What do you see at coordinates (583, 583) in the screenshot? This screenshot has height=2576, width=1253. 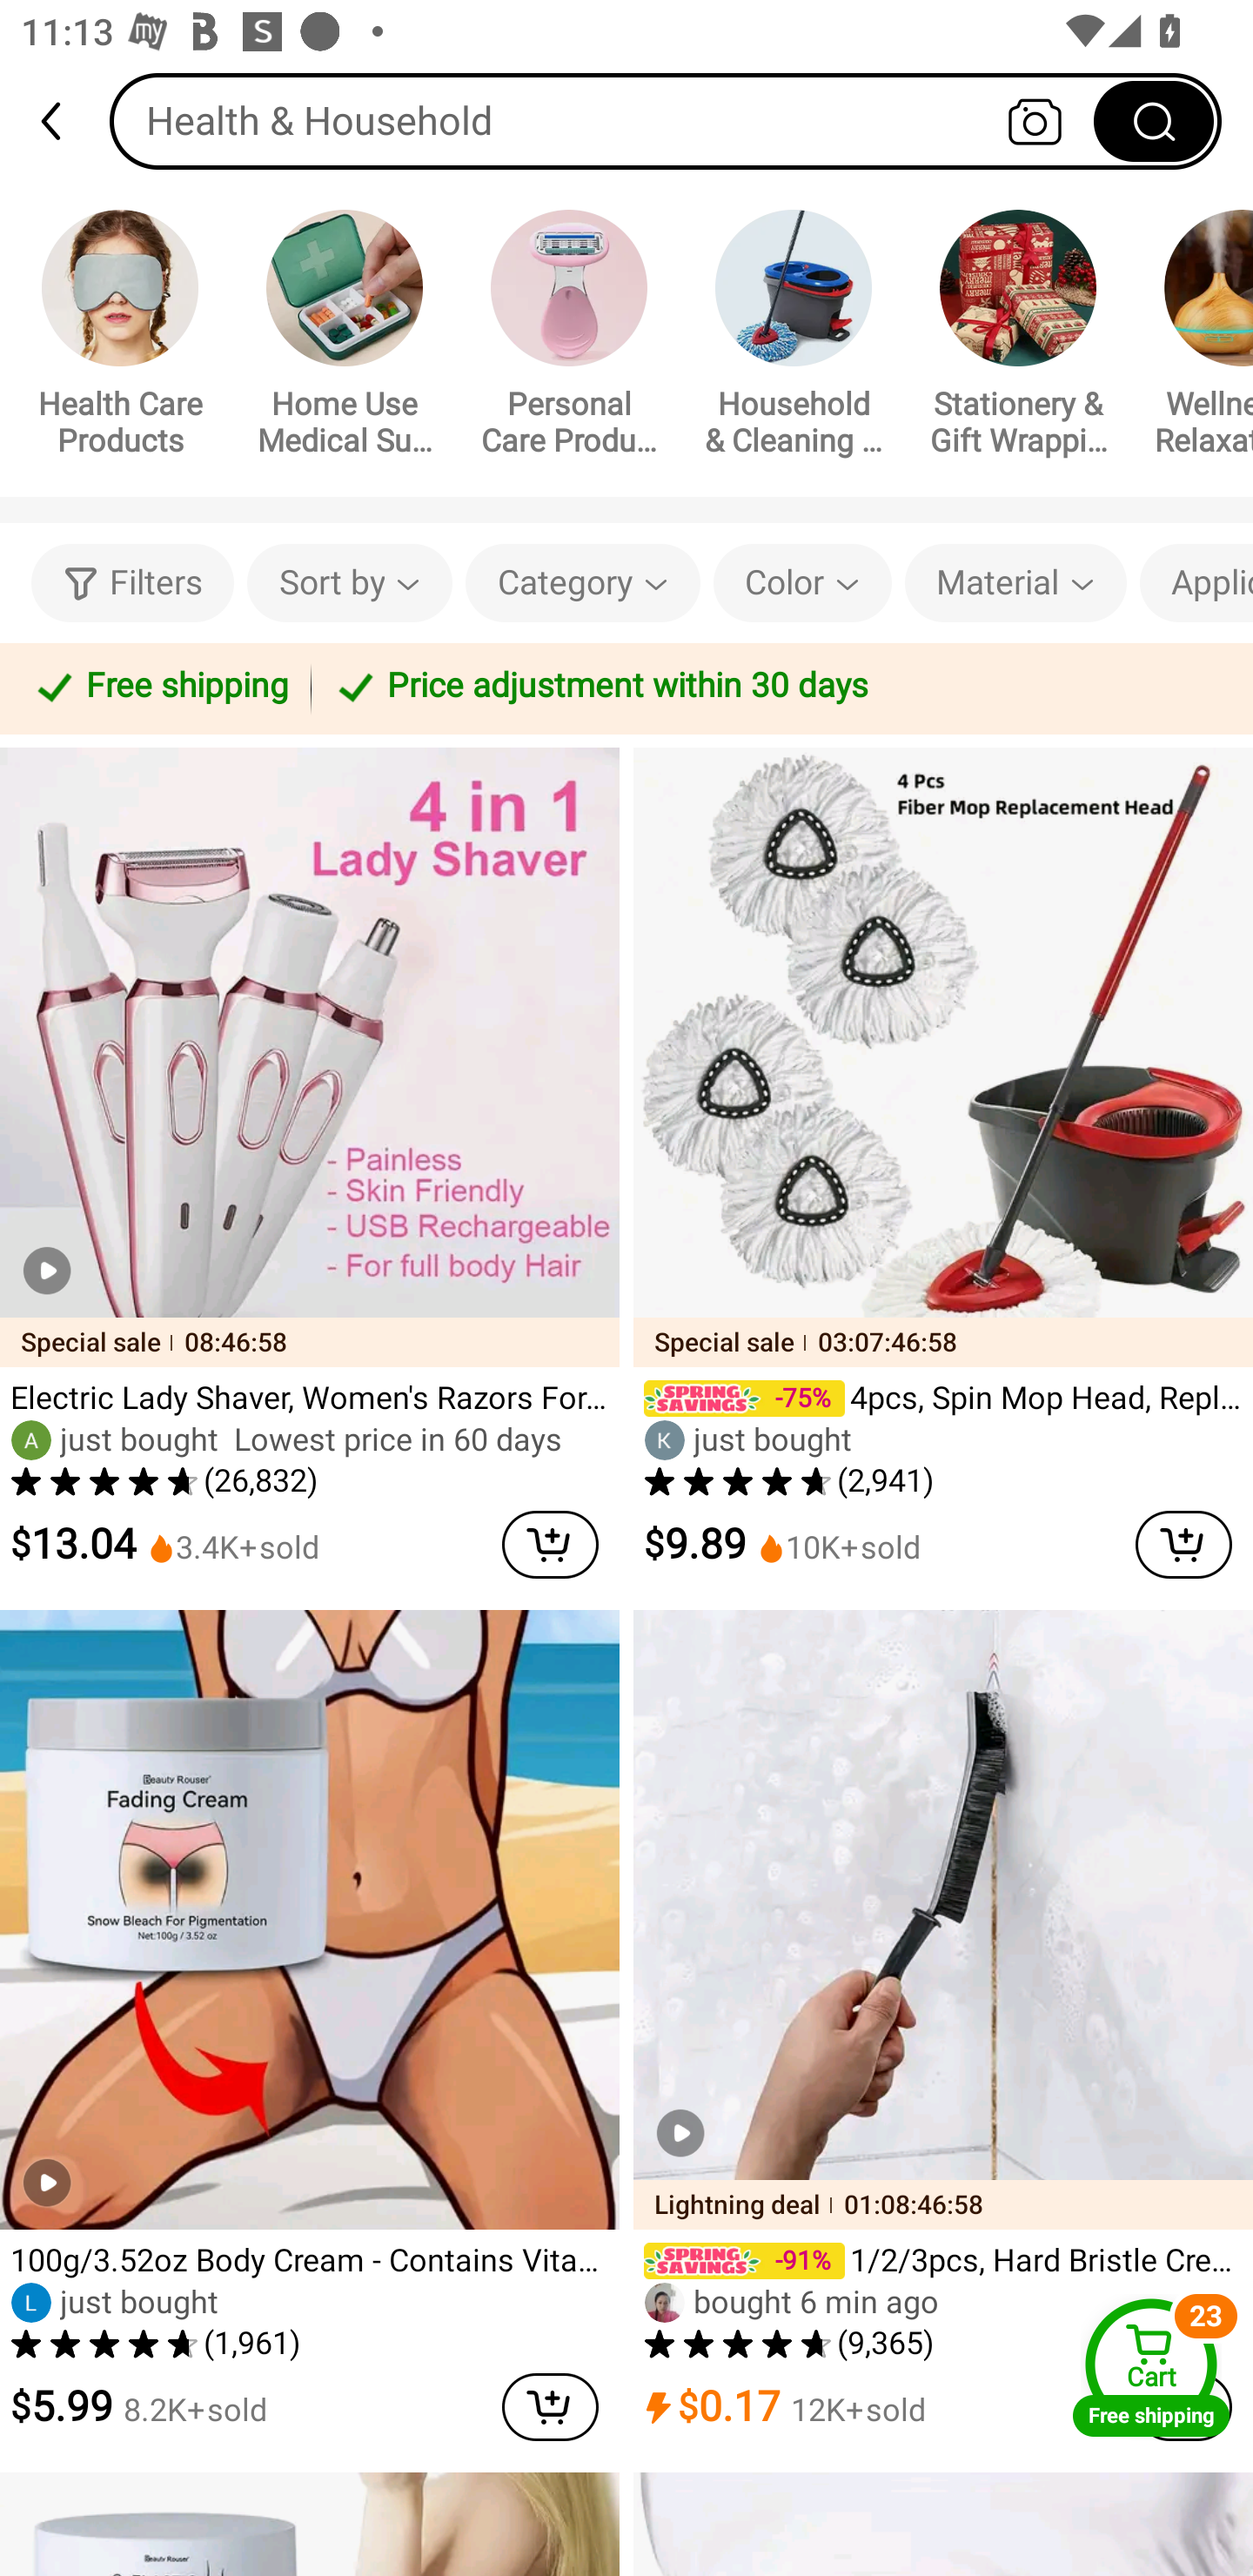 I see `Category` at bounding box center [583, 583].